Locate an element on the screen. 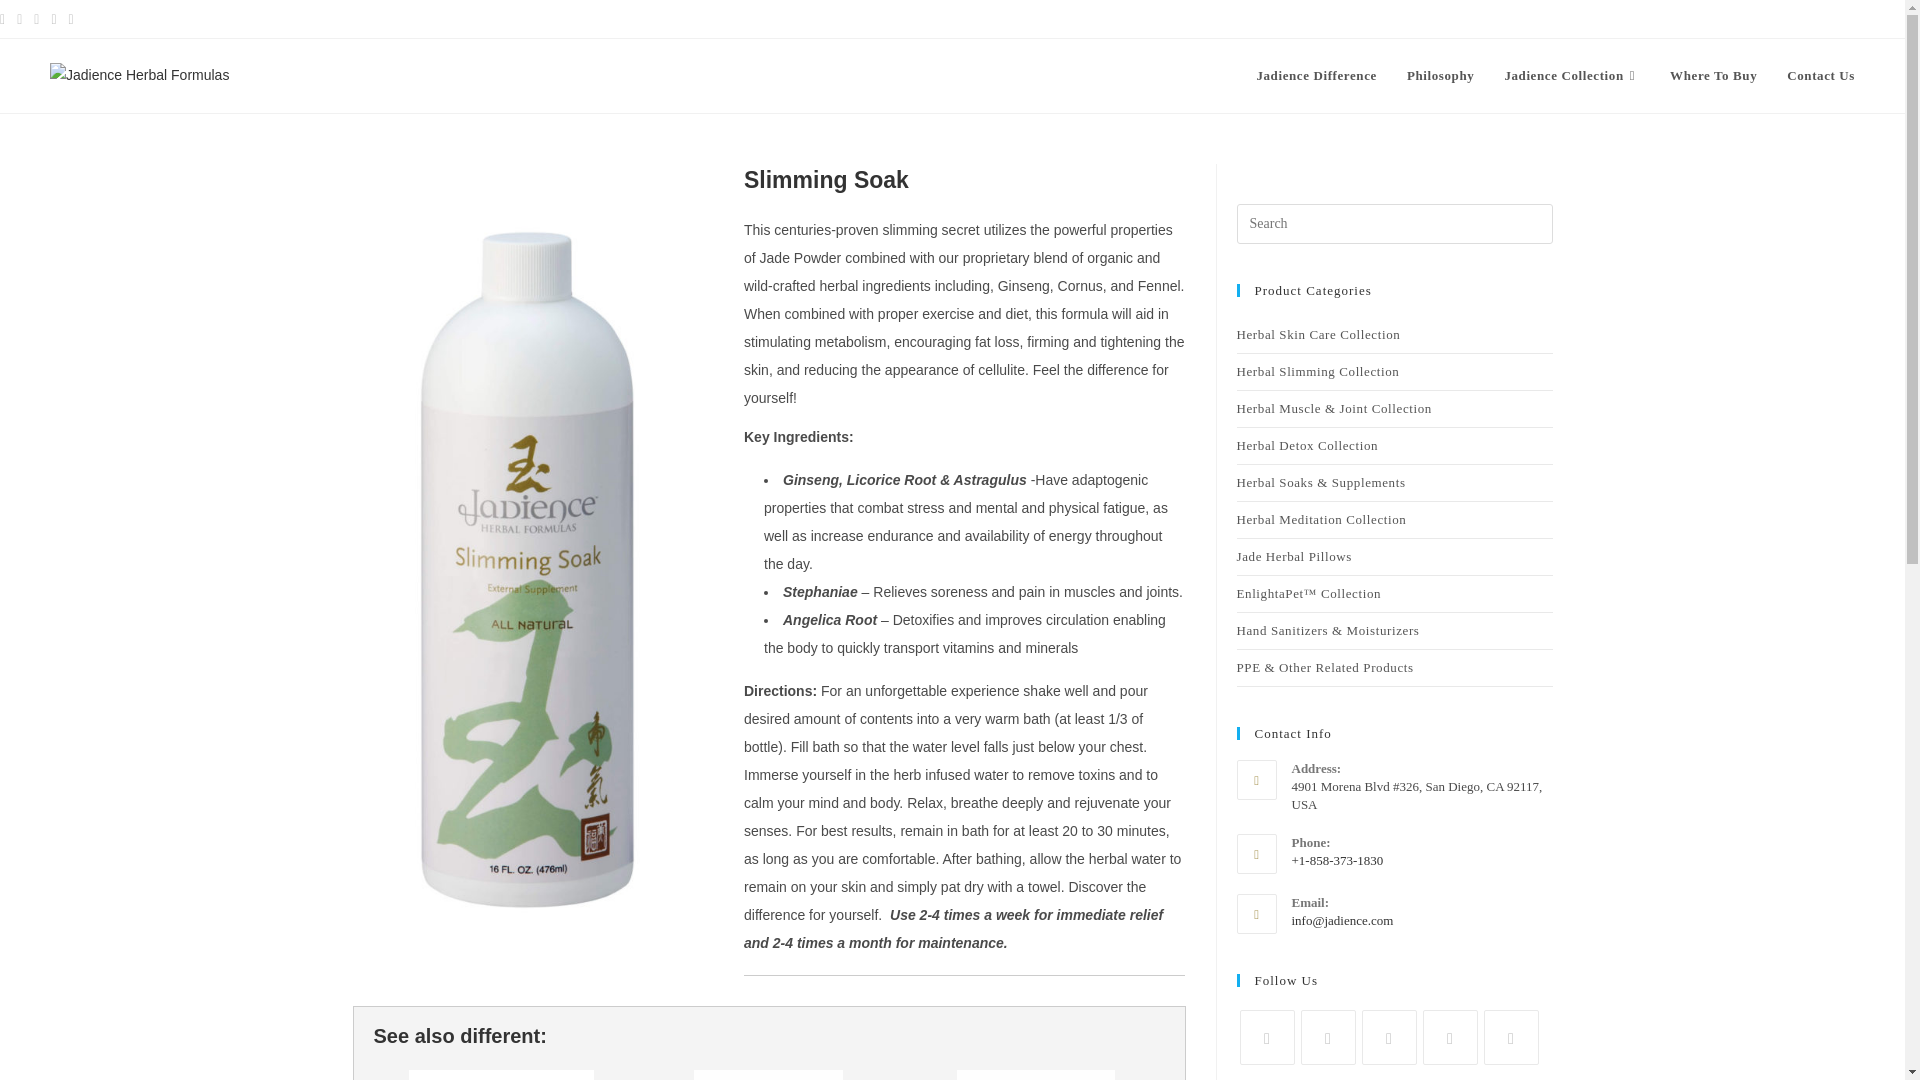 The width and height of the screenshot is (1920, 1080). The System is located at coordinates (1641, 18).